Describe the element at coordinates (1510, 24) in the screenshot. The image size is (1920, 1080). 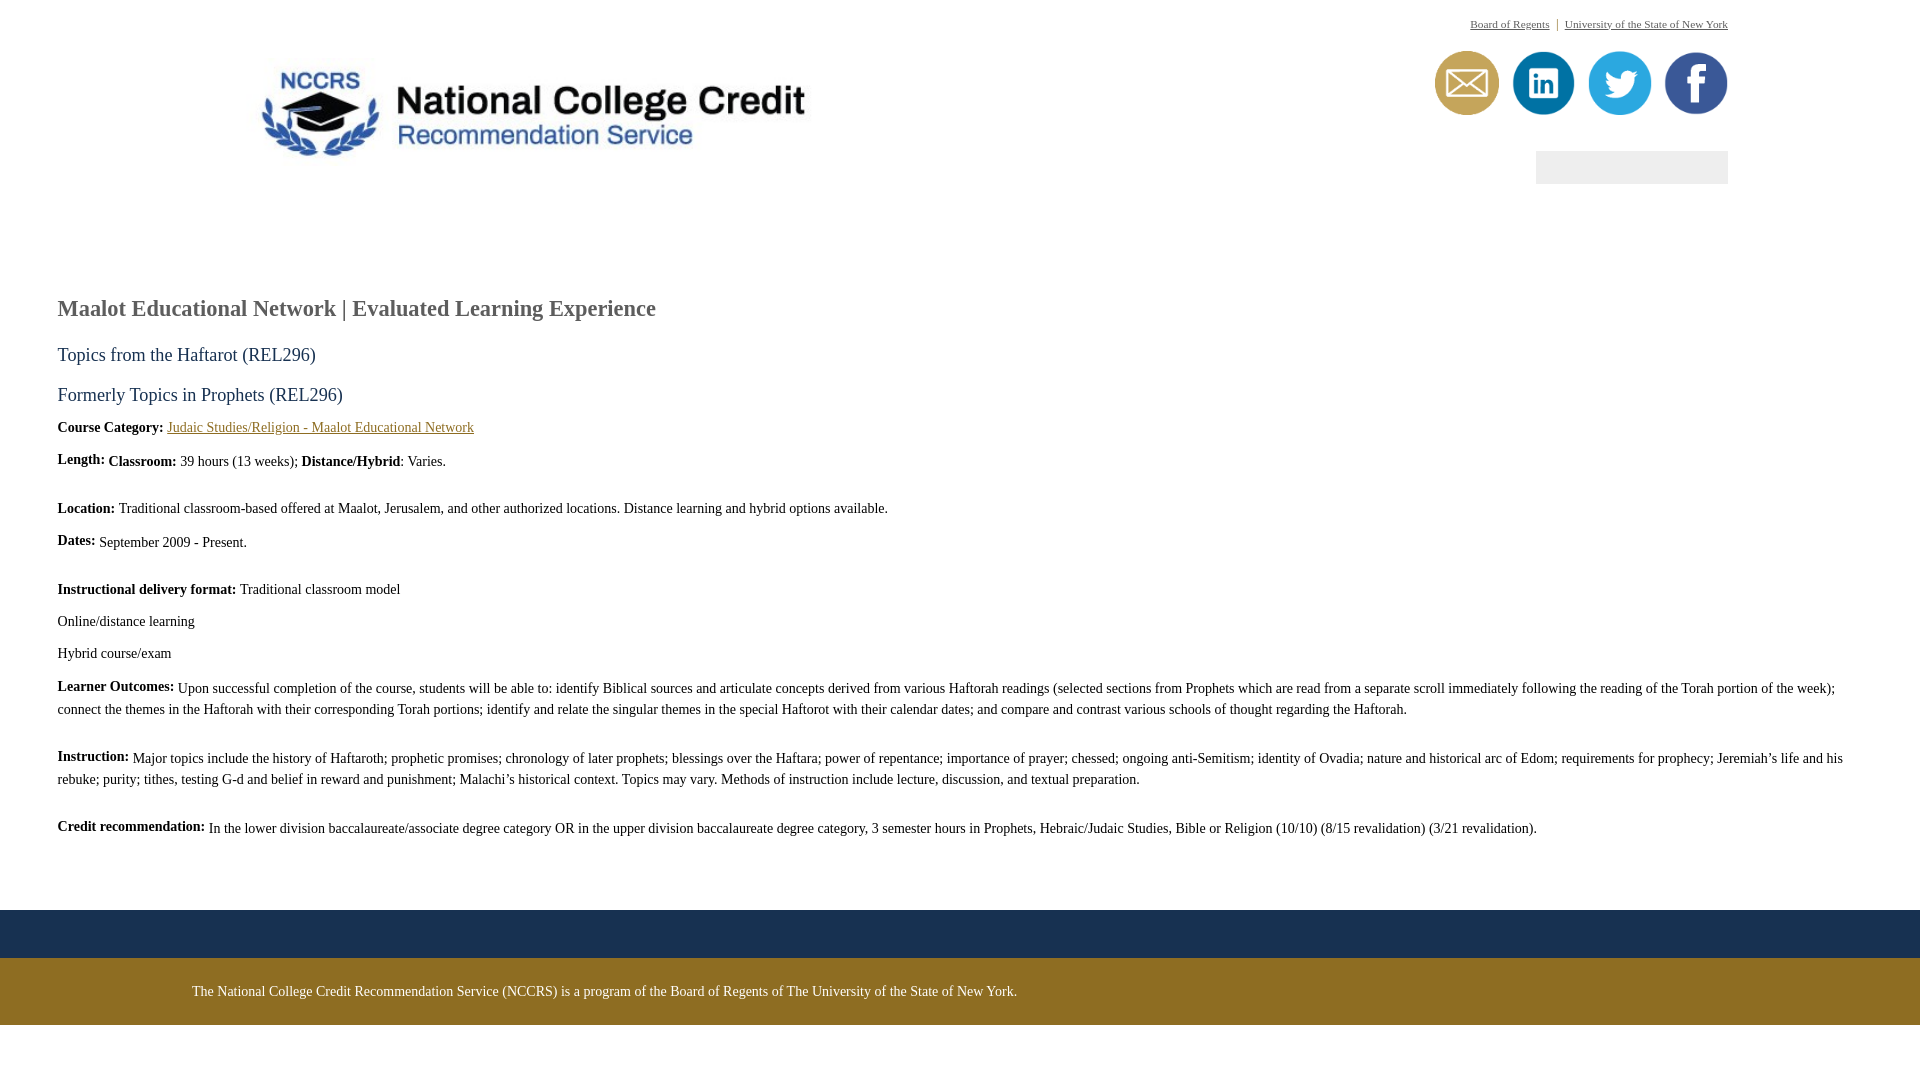
I see `Board of Regents` at that location.